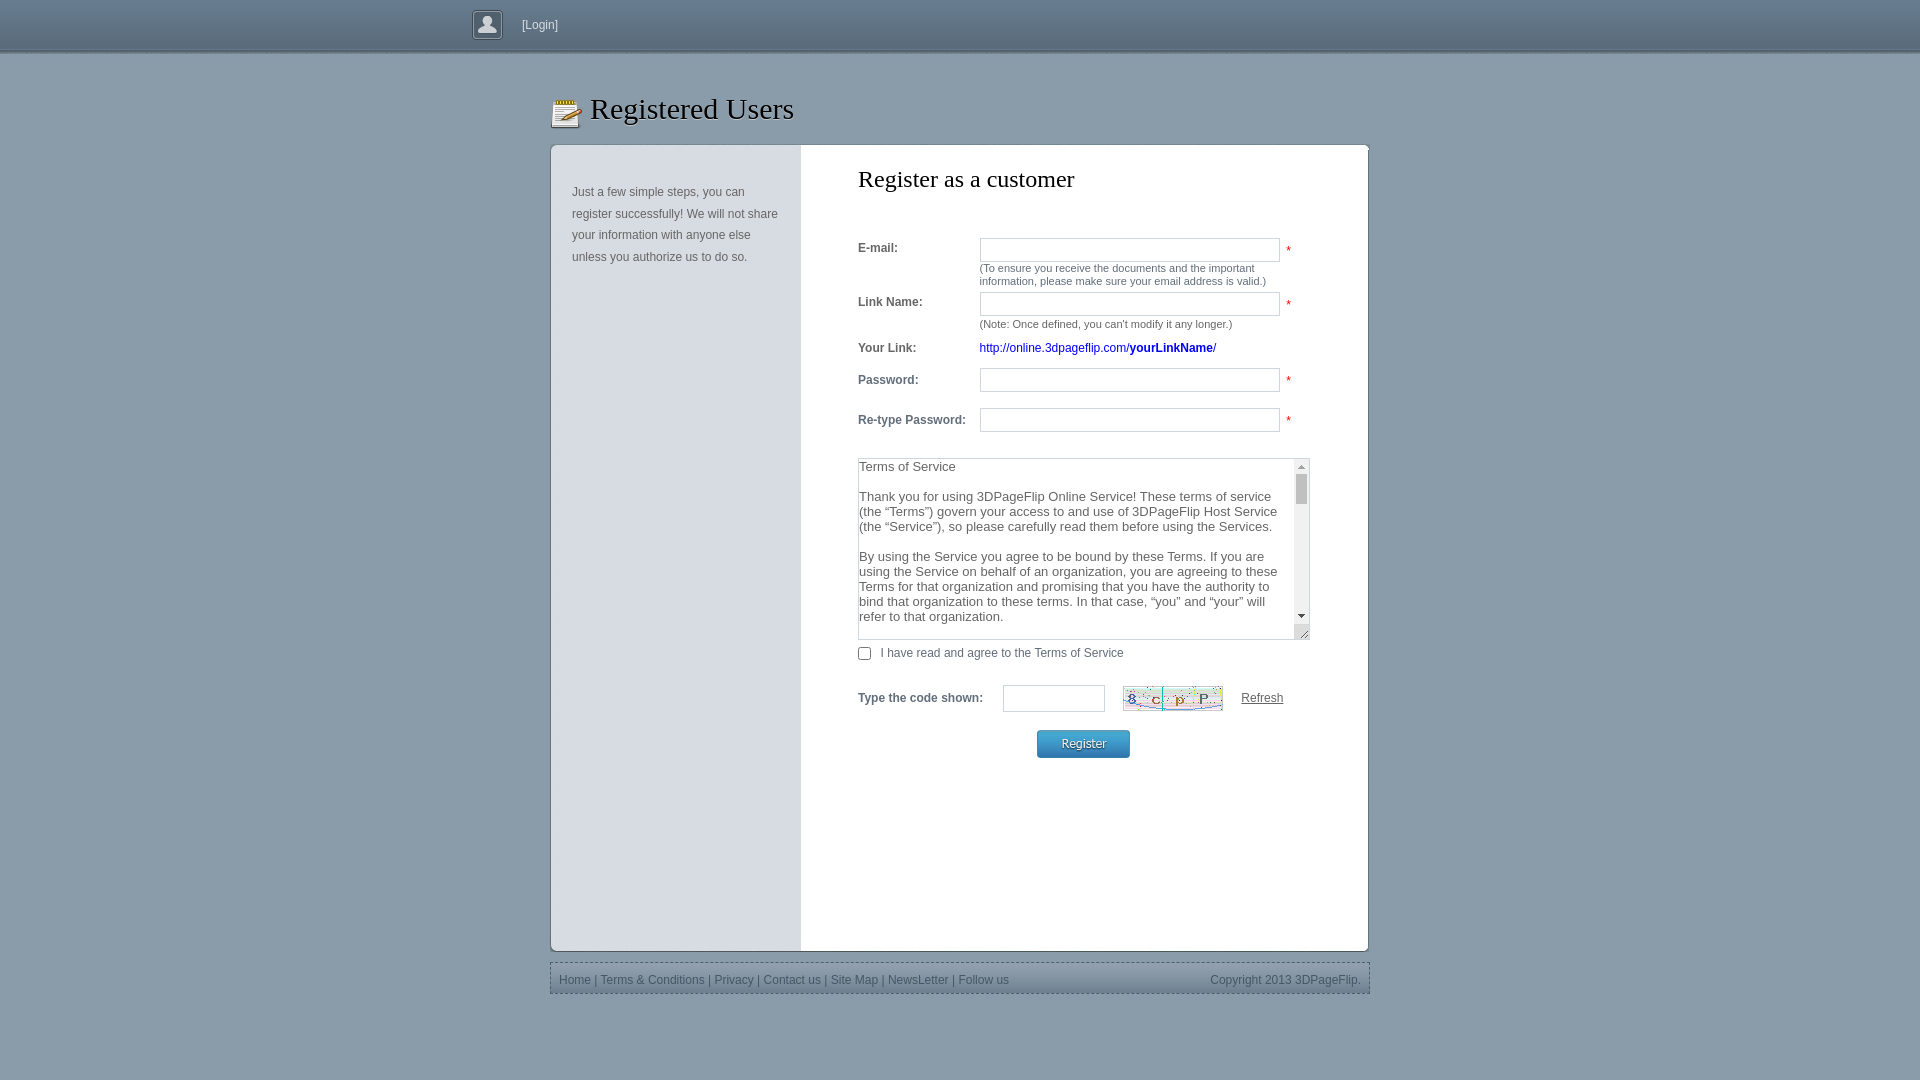 The width and height of the screenshot is (1920, 1080). I want to click on Contact us, so click(792, 980).